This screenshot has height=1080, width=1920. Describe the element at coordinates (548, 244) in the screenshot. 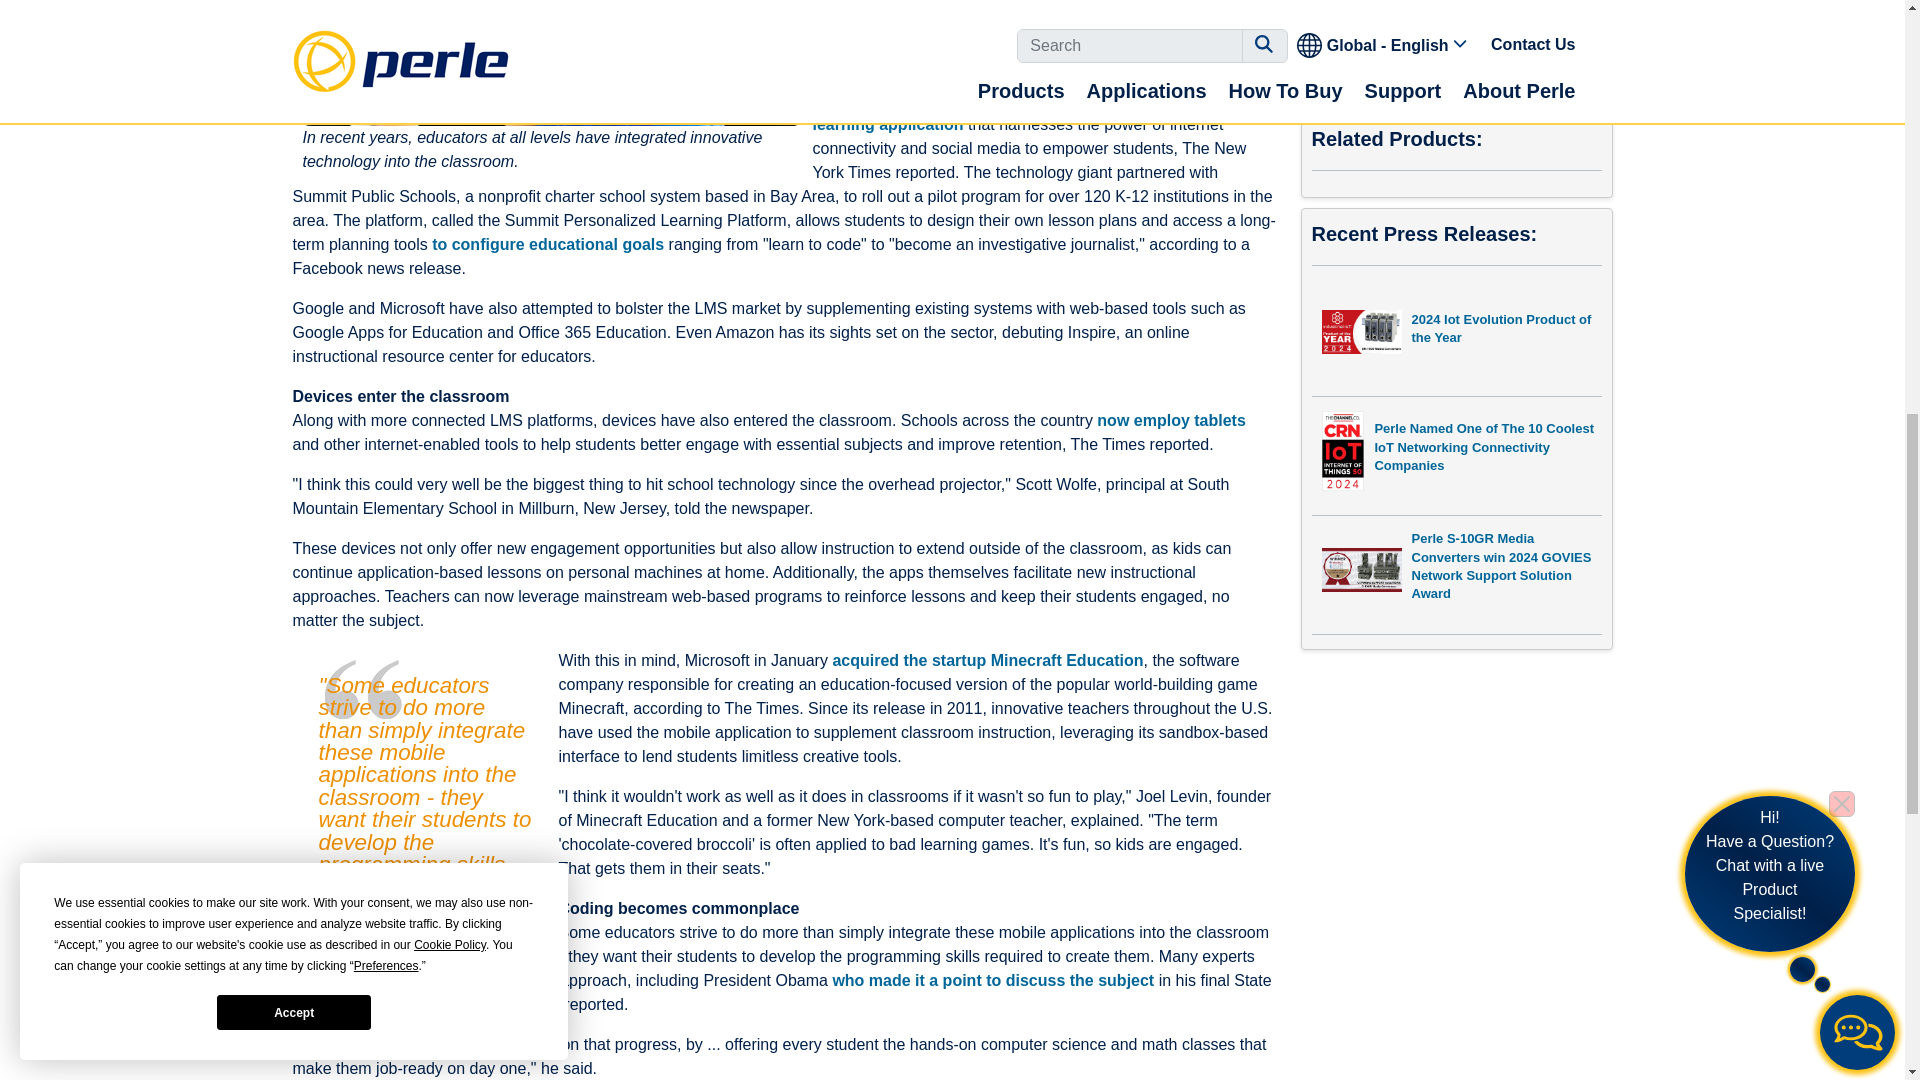

I see `to configure educational goals` at that location.